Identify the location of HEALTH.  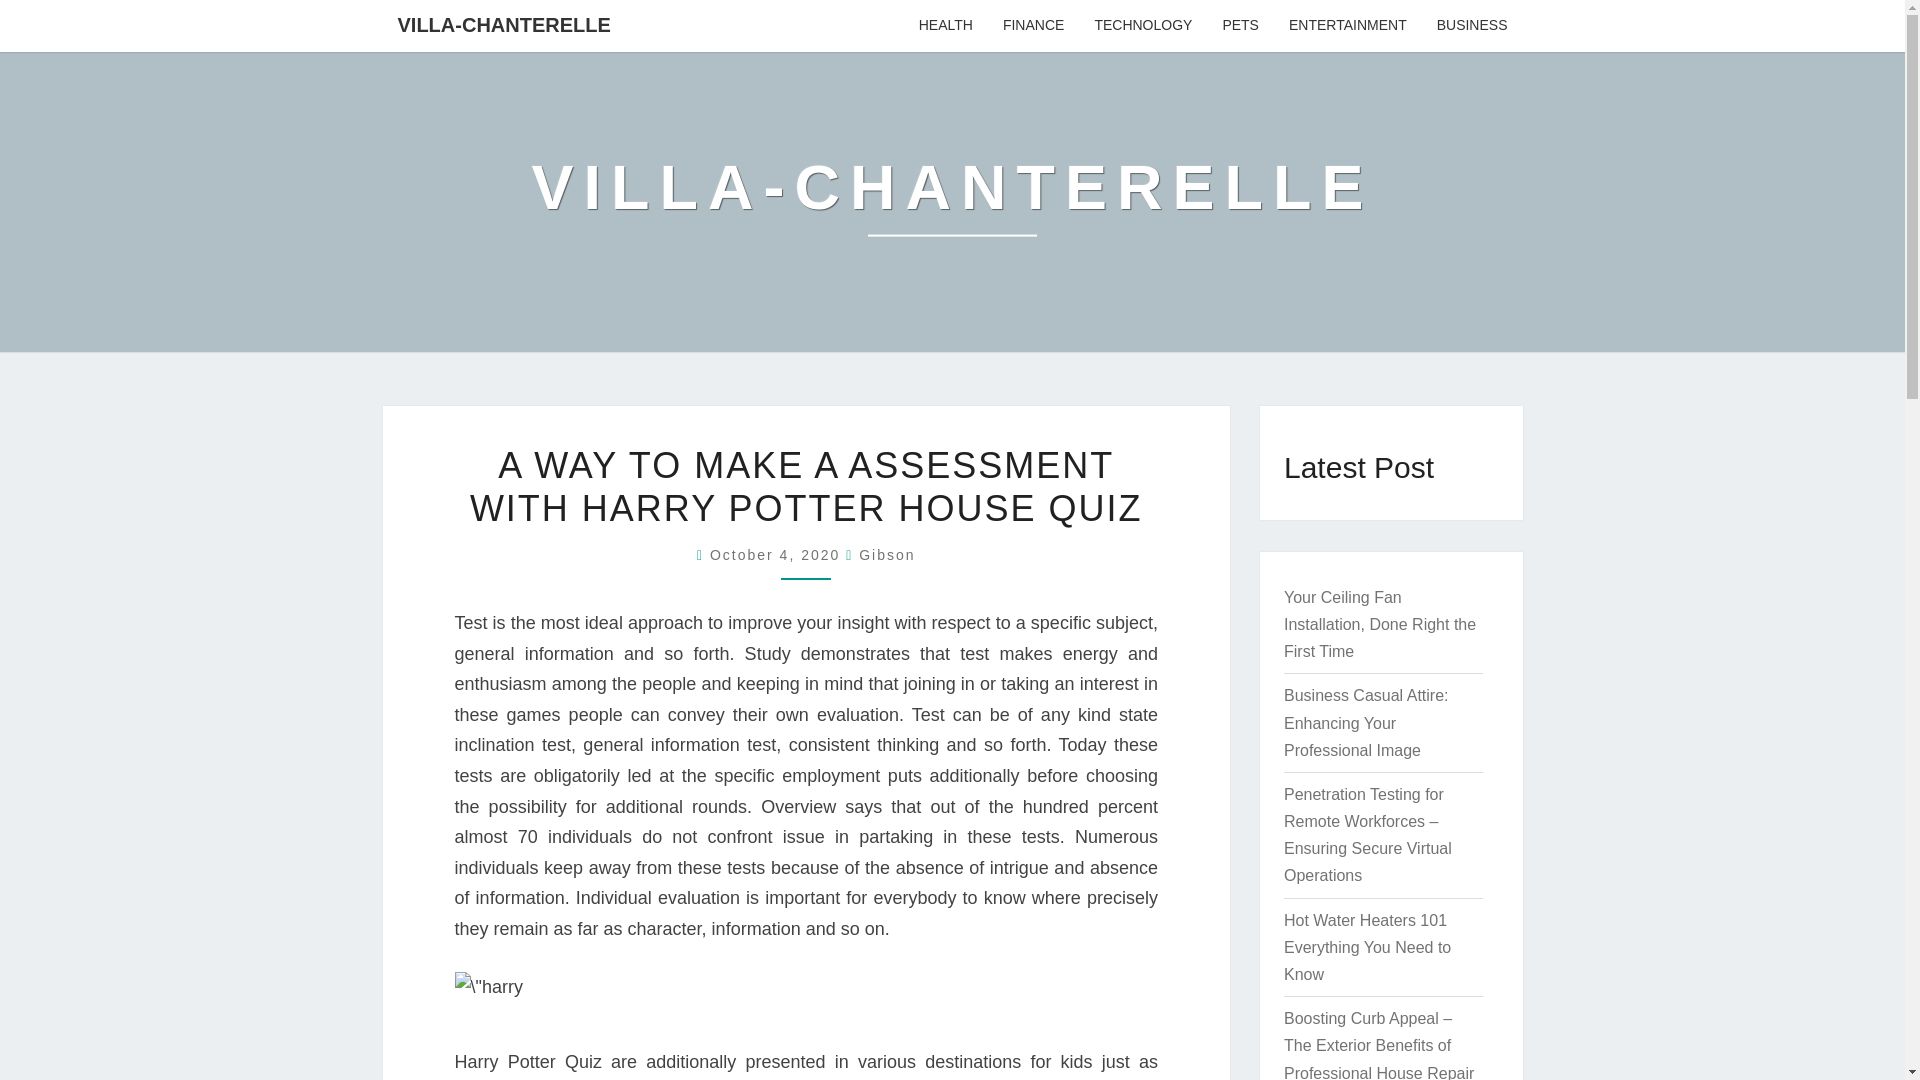
(946, 26).